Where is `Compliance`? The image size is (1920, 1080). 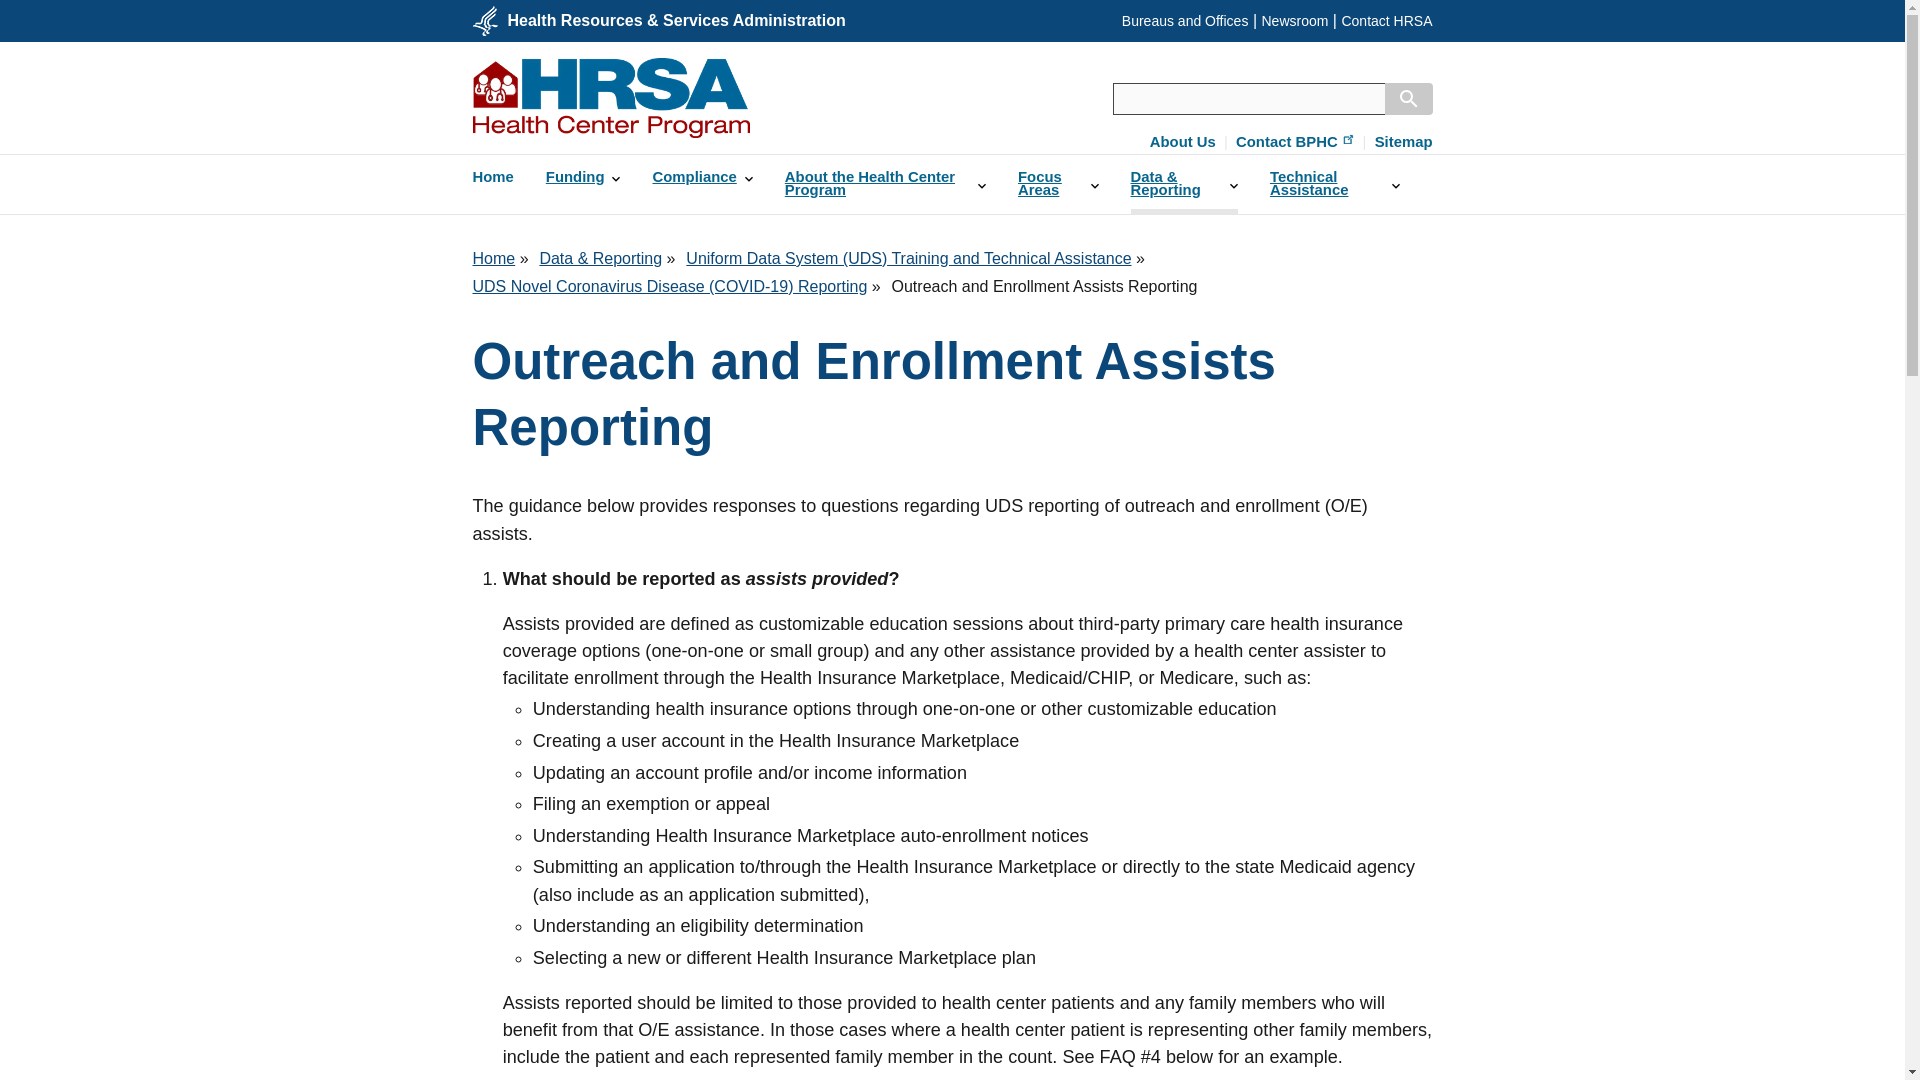
Compliance is located at coordinates (702, 177).